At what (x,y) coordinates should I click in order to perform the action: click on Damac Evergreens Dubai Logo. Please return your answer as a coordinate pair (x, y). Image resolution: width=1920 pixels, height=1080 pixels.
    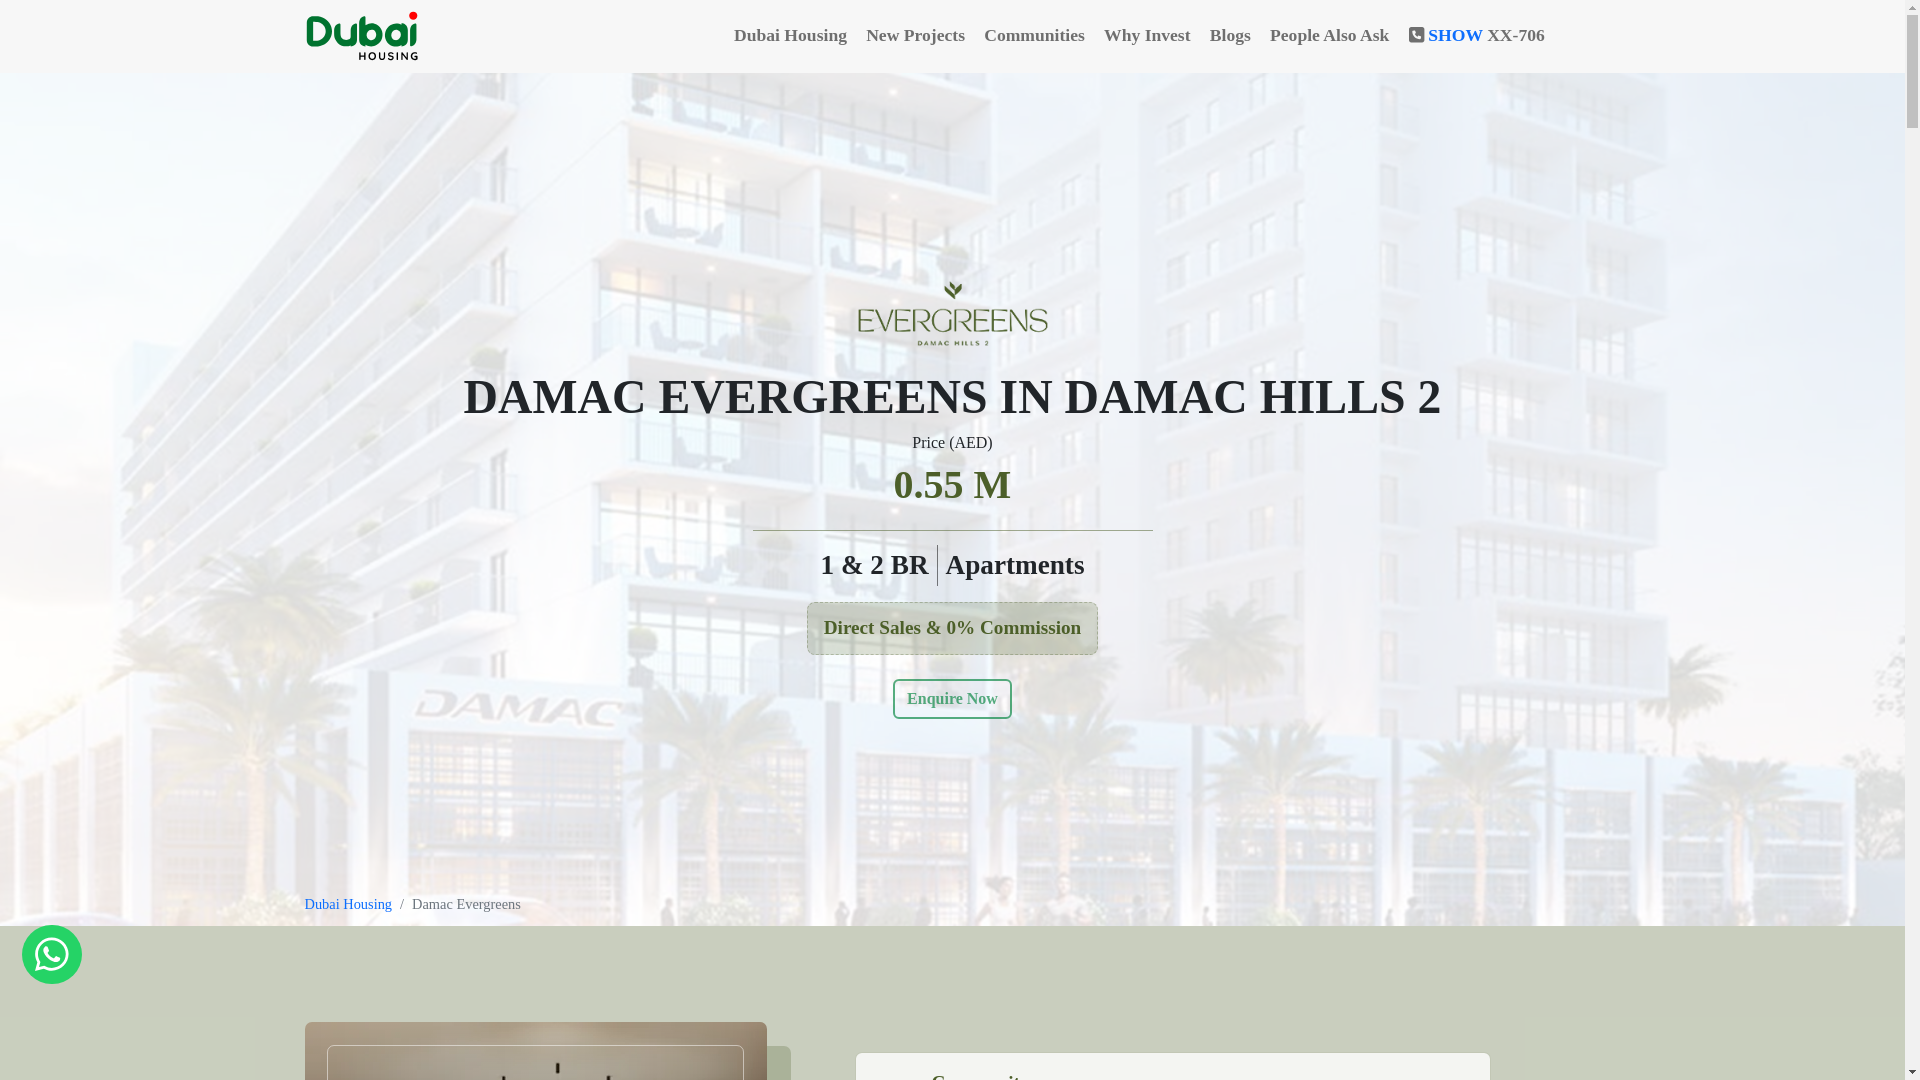
    Looking at the image, I should click on (952, 312).